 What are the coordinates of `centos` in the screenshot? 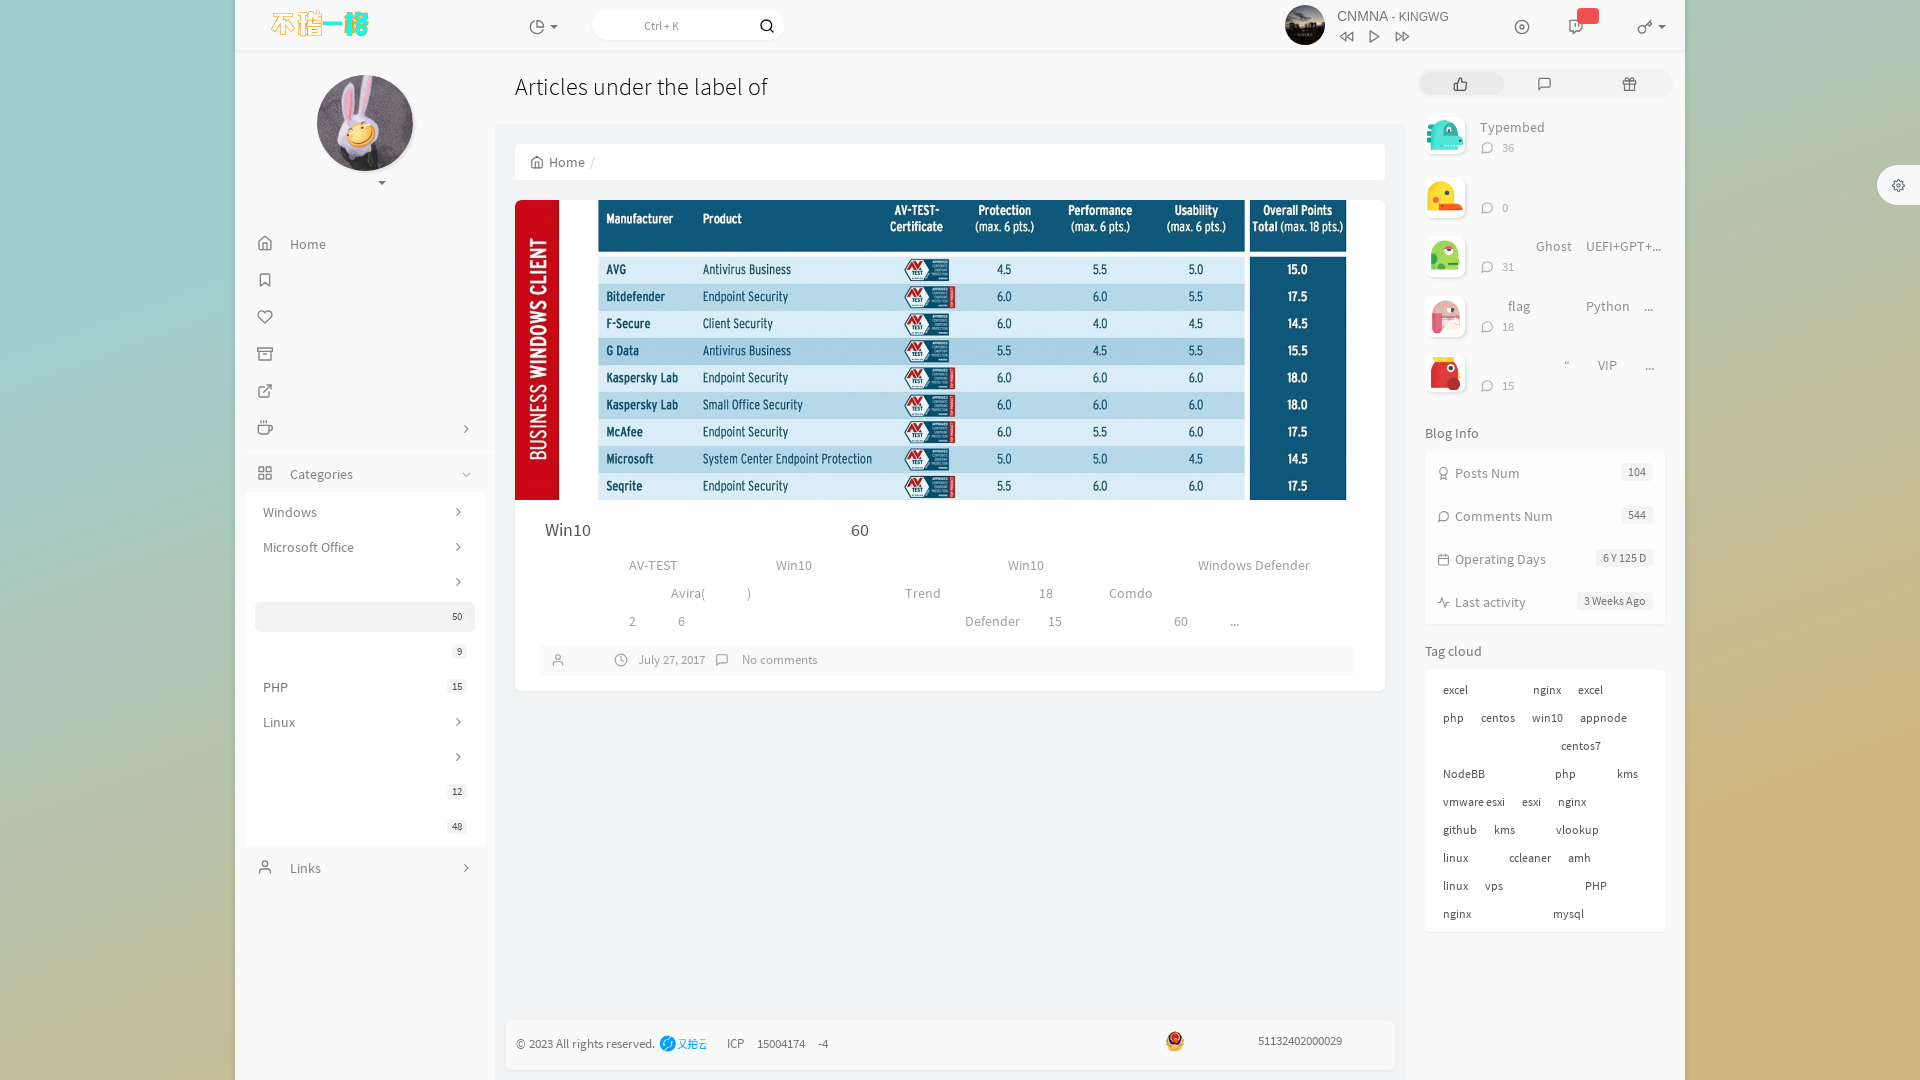 It's located at (1498, 718).